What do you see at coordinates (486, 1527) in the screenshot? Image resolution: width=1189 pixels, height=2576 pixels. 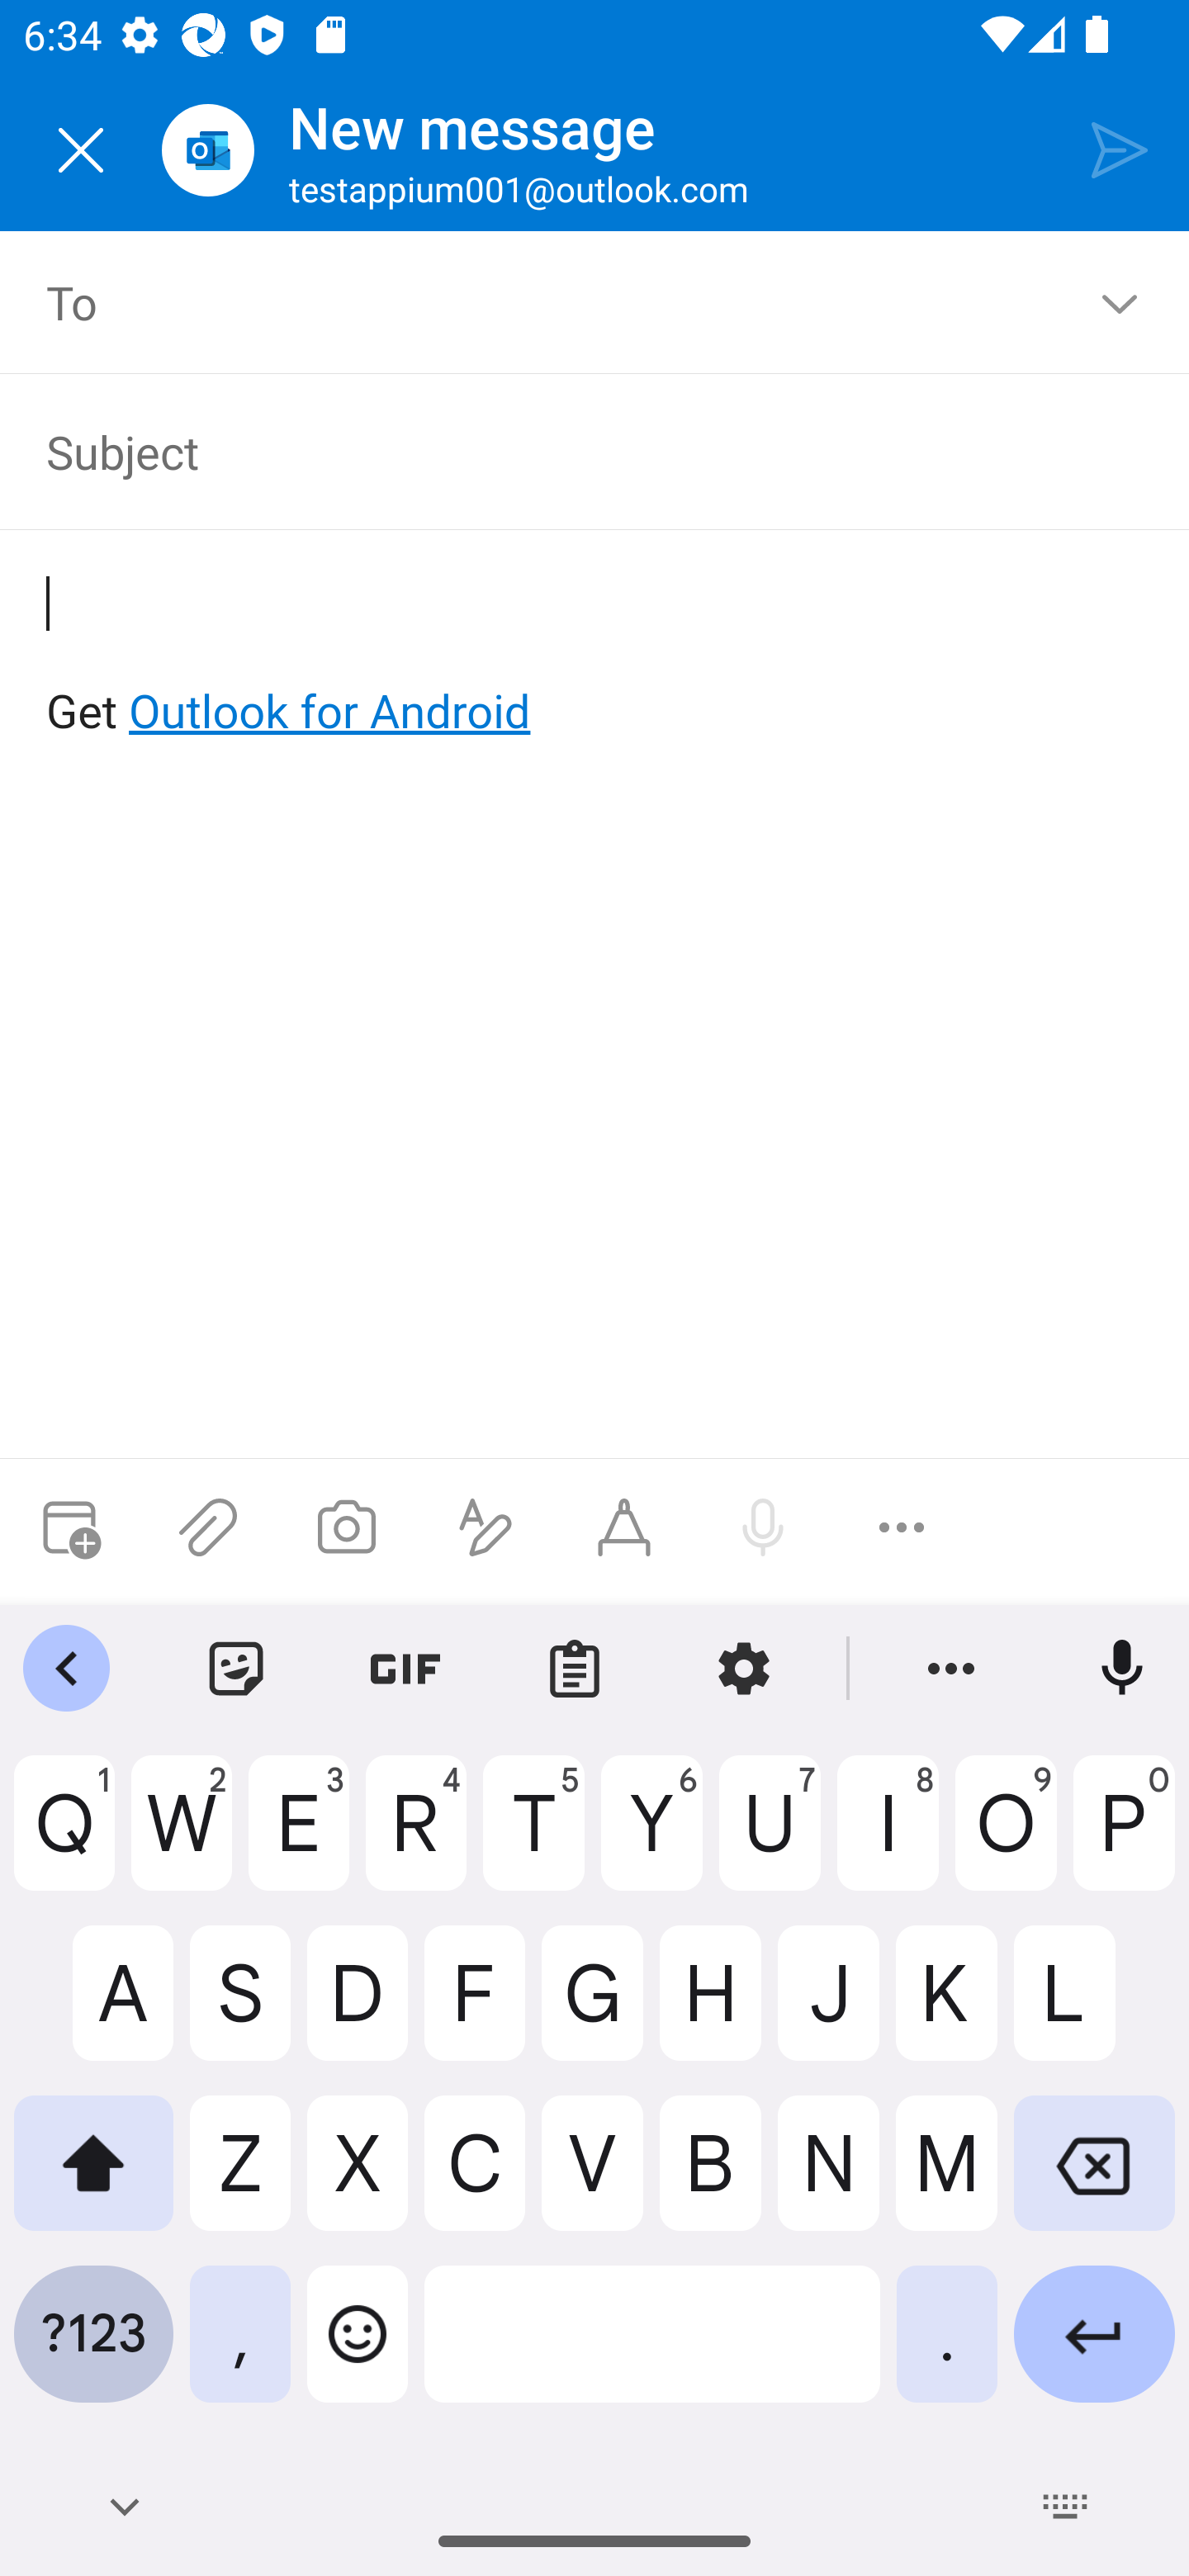 I see `Show formatting options` at bounding box center [486, 1527].